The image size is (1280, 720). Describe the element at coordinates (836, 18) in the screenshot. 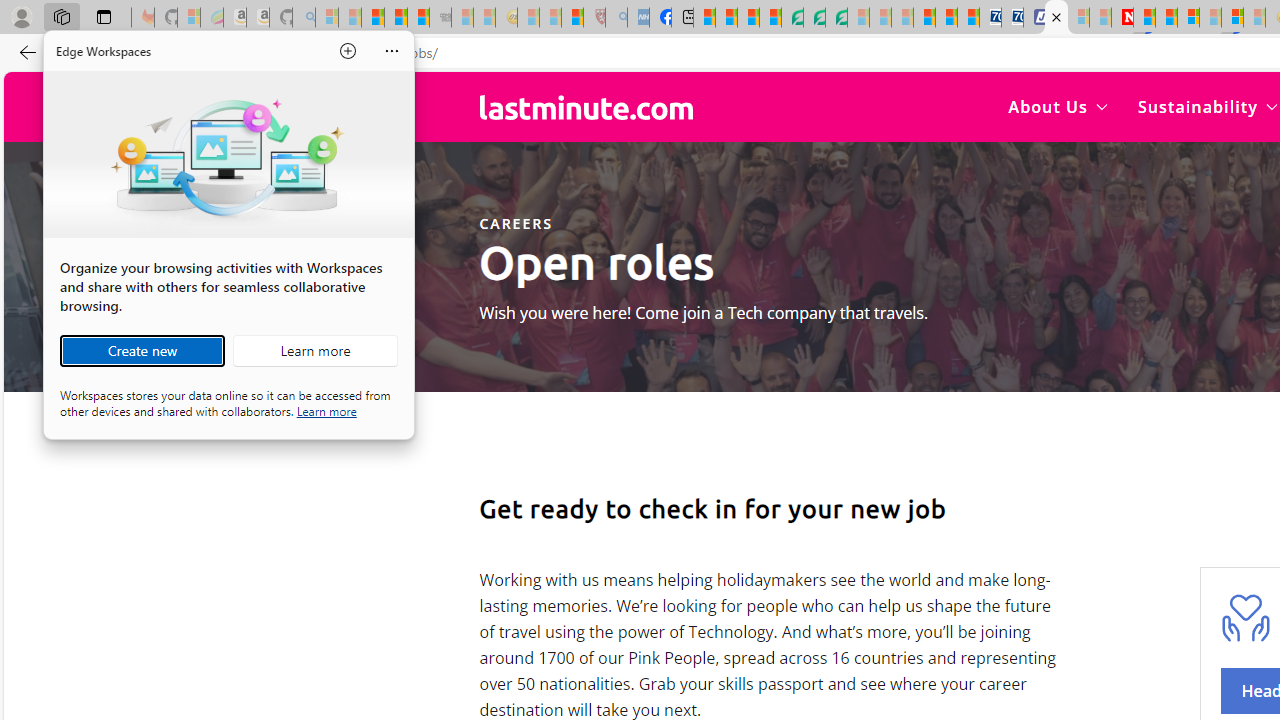

I see `Microsoft Word - consumer-privacy address update 2.2021` at that location.